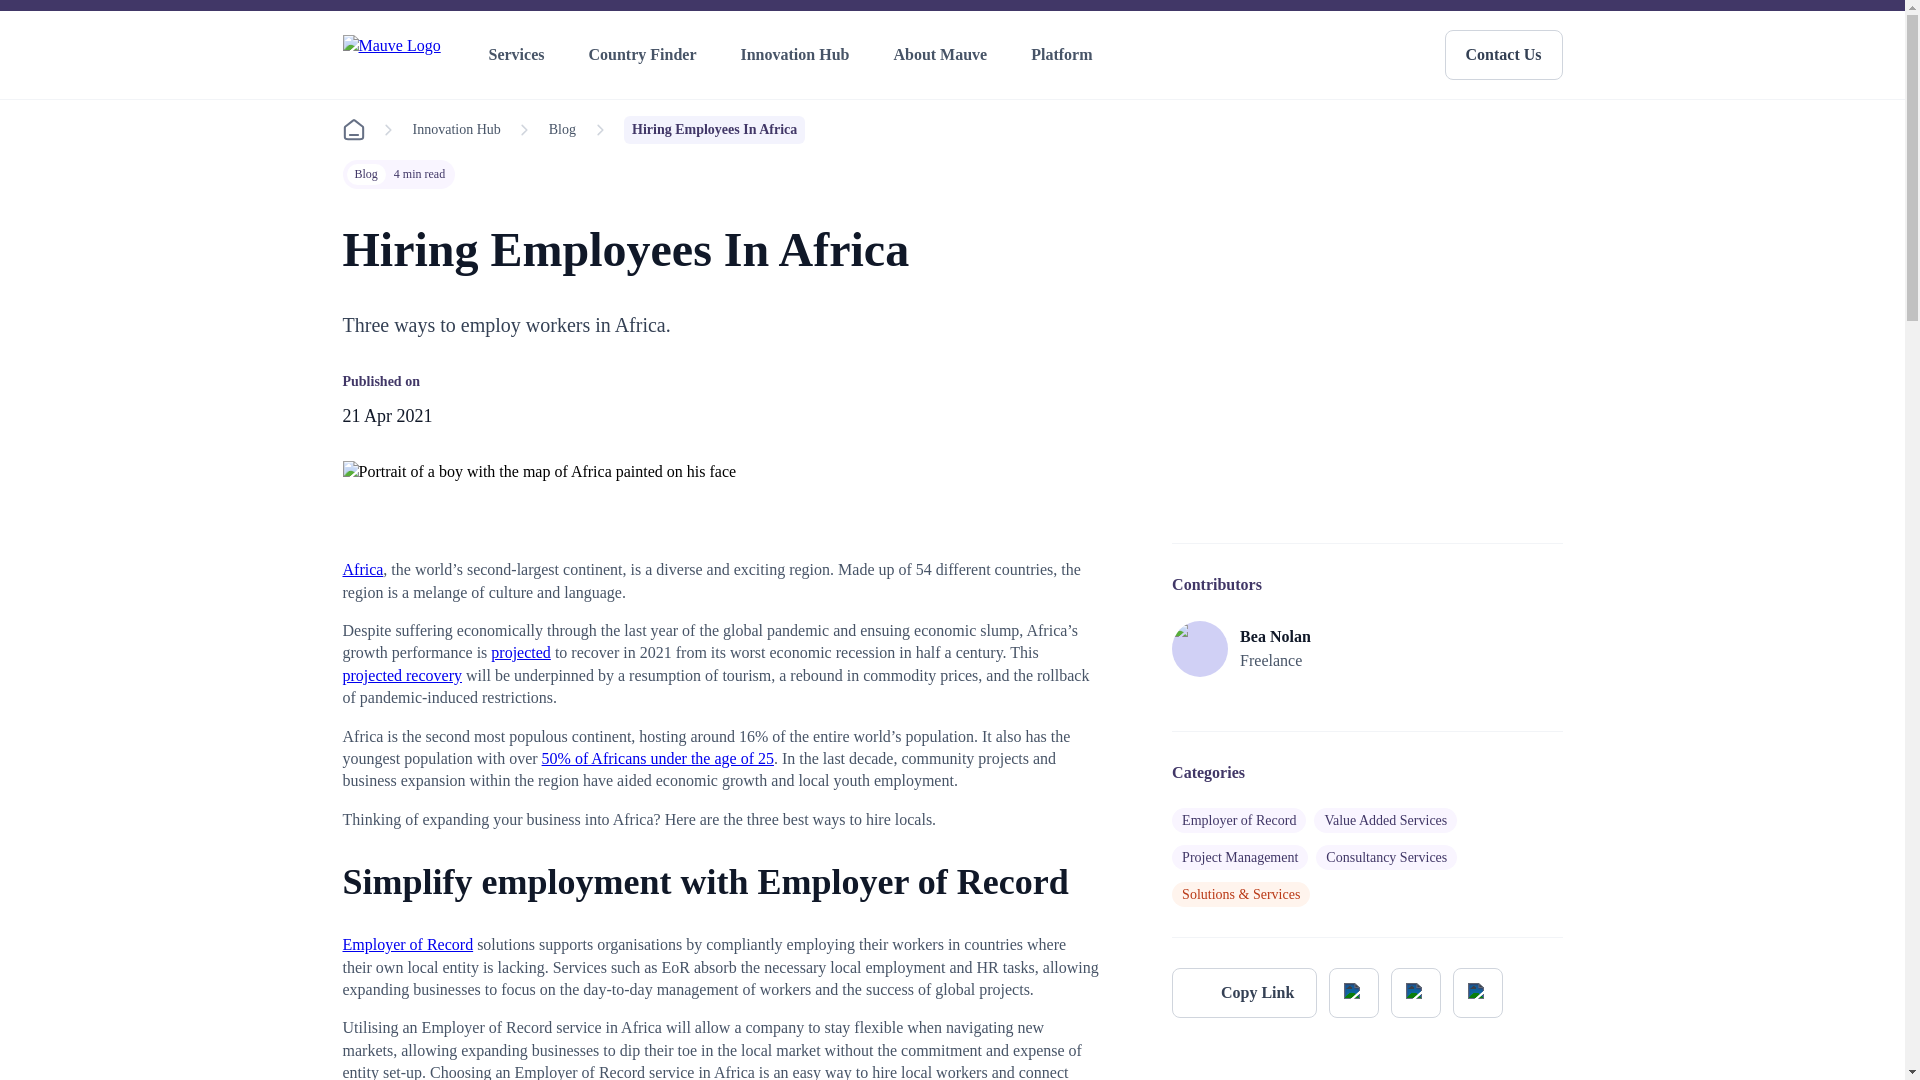 The width and height of the screenshot is (1920, 1080). What do you see at coordinates (798, 55) in the screenshot?
I see `Innovation Hub` at bounding box center [798, 55].